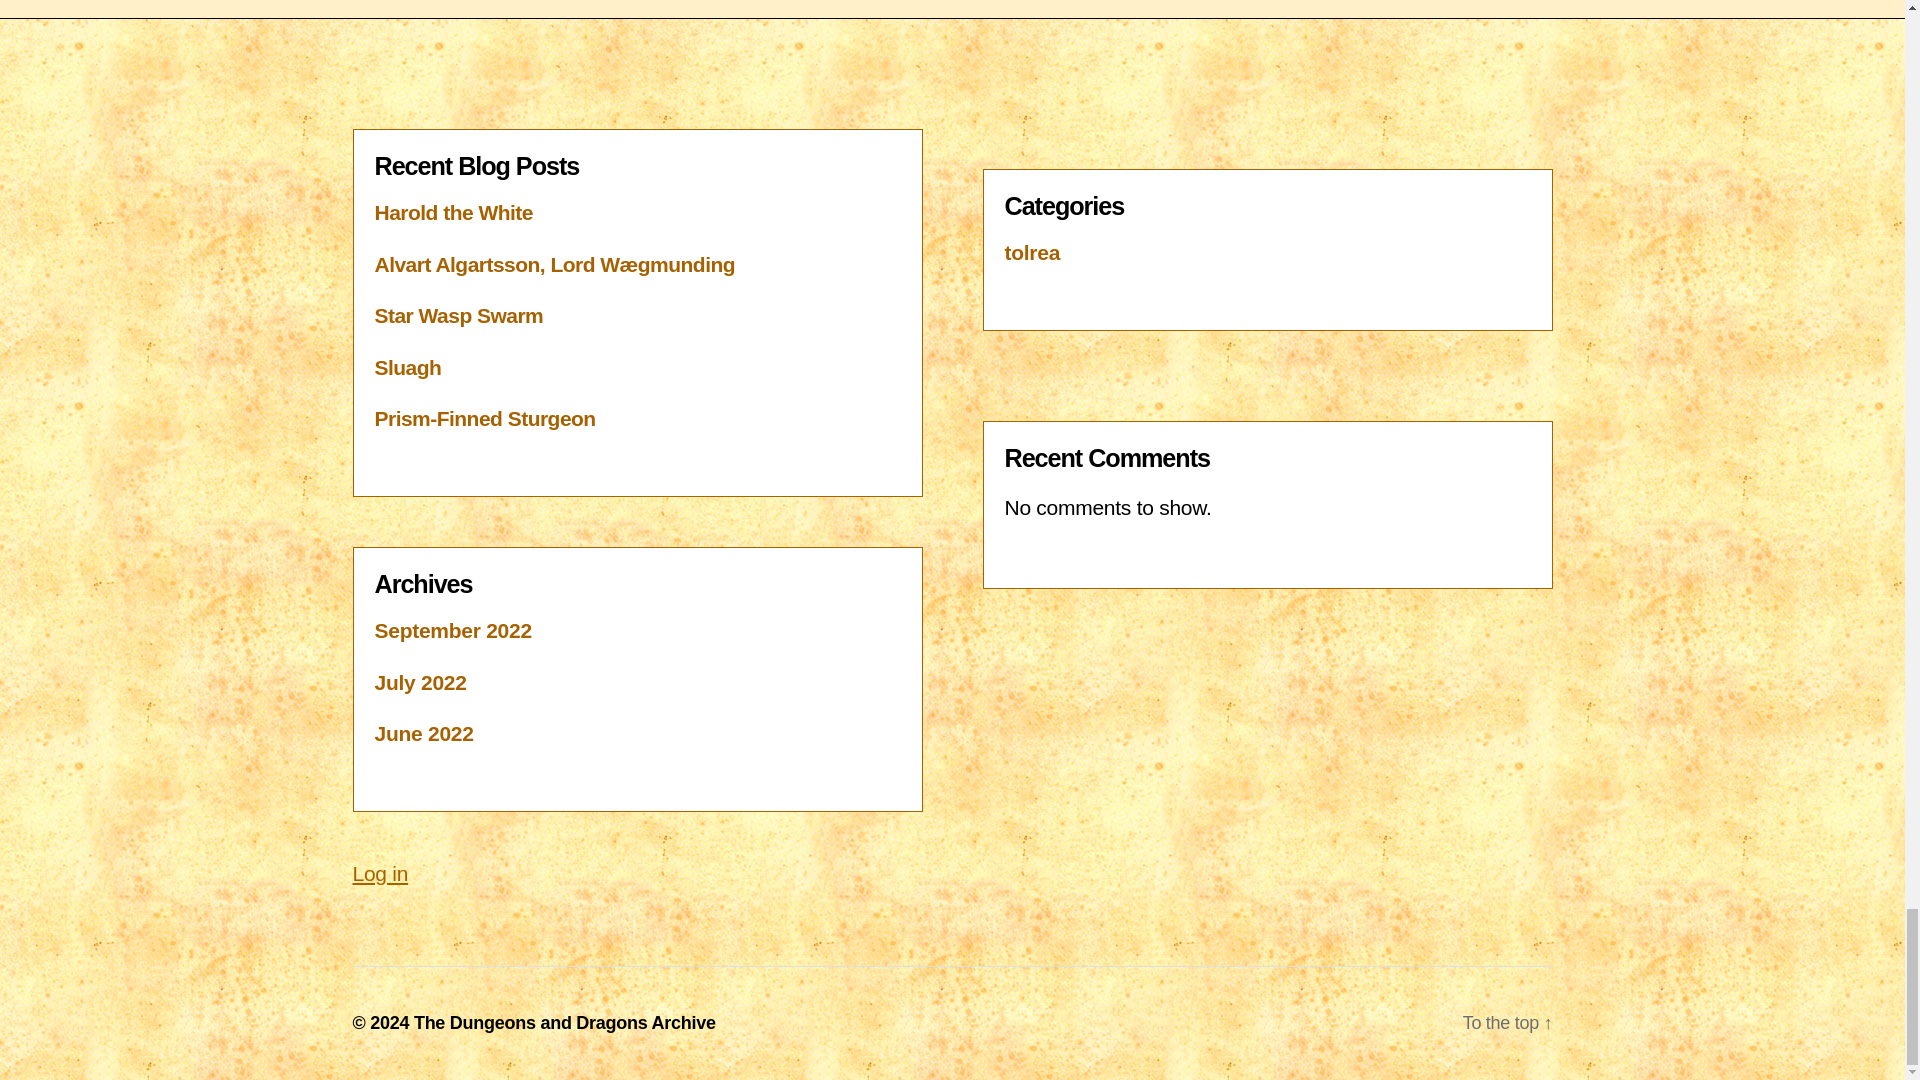  Describe the element at coordinates (379, 872) in the screenshot. I see `Log in` at that location.